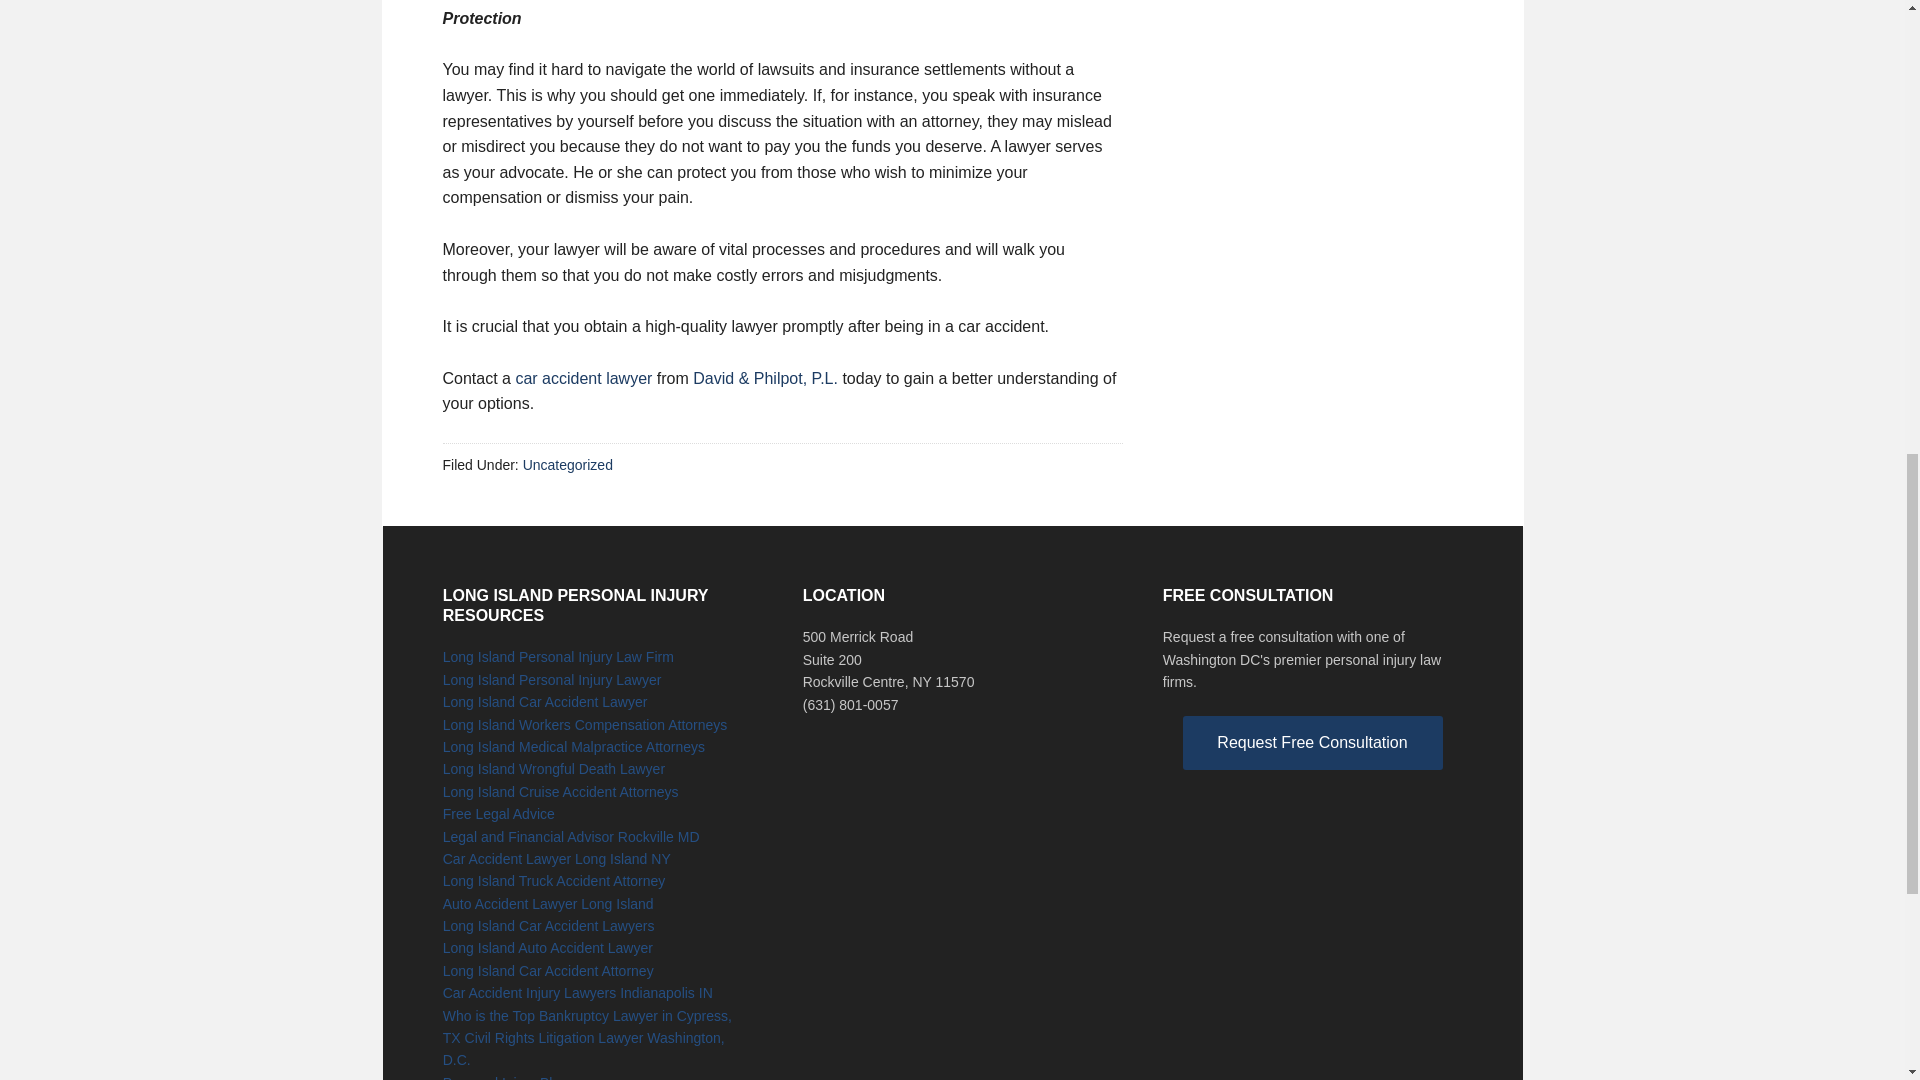  What do you see at coordinates (567, 464) in the screenshot?
I see `Uncategorized` at bounding box center [567, 464].